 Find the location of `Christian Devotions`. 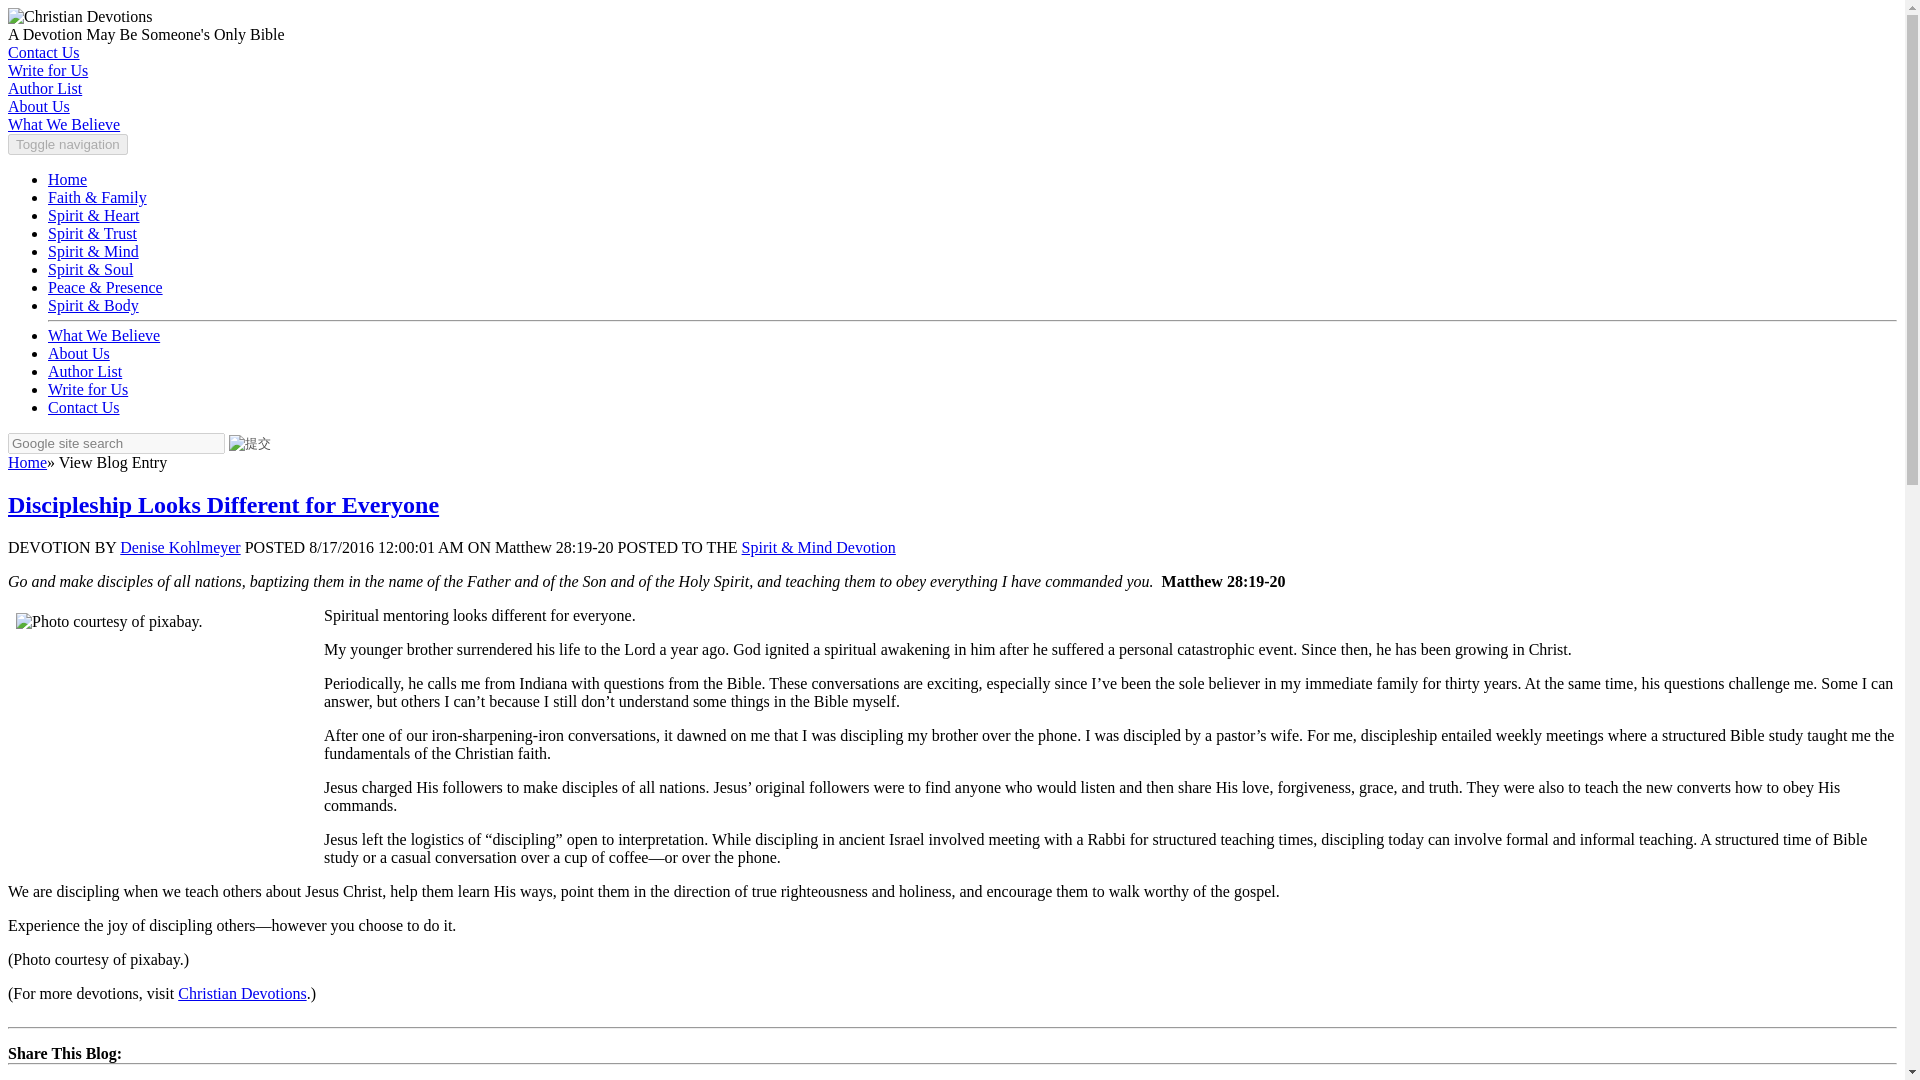

Christian Devotions is located at coordinates (242, 993).